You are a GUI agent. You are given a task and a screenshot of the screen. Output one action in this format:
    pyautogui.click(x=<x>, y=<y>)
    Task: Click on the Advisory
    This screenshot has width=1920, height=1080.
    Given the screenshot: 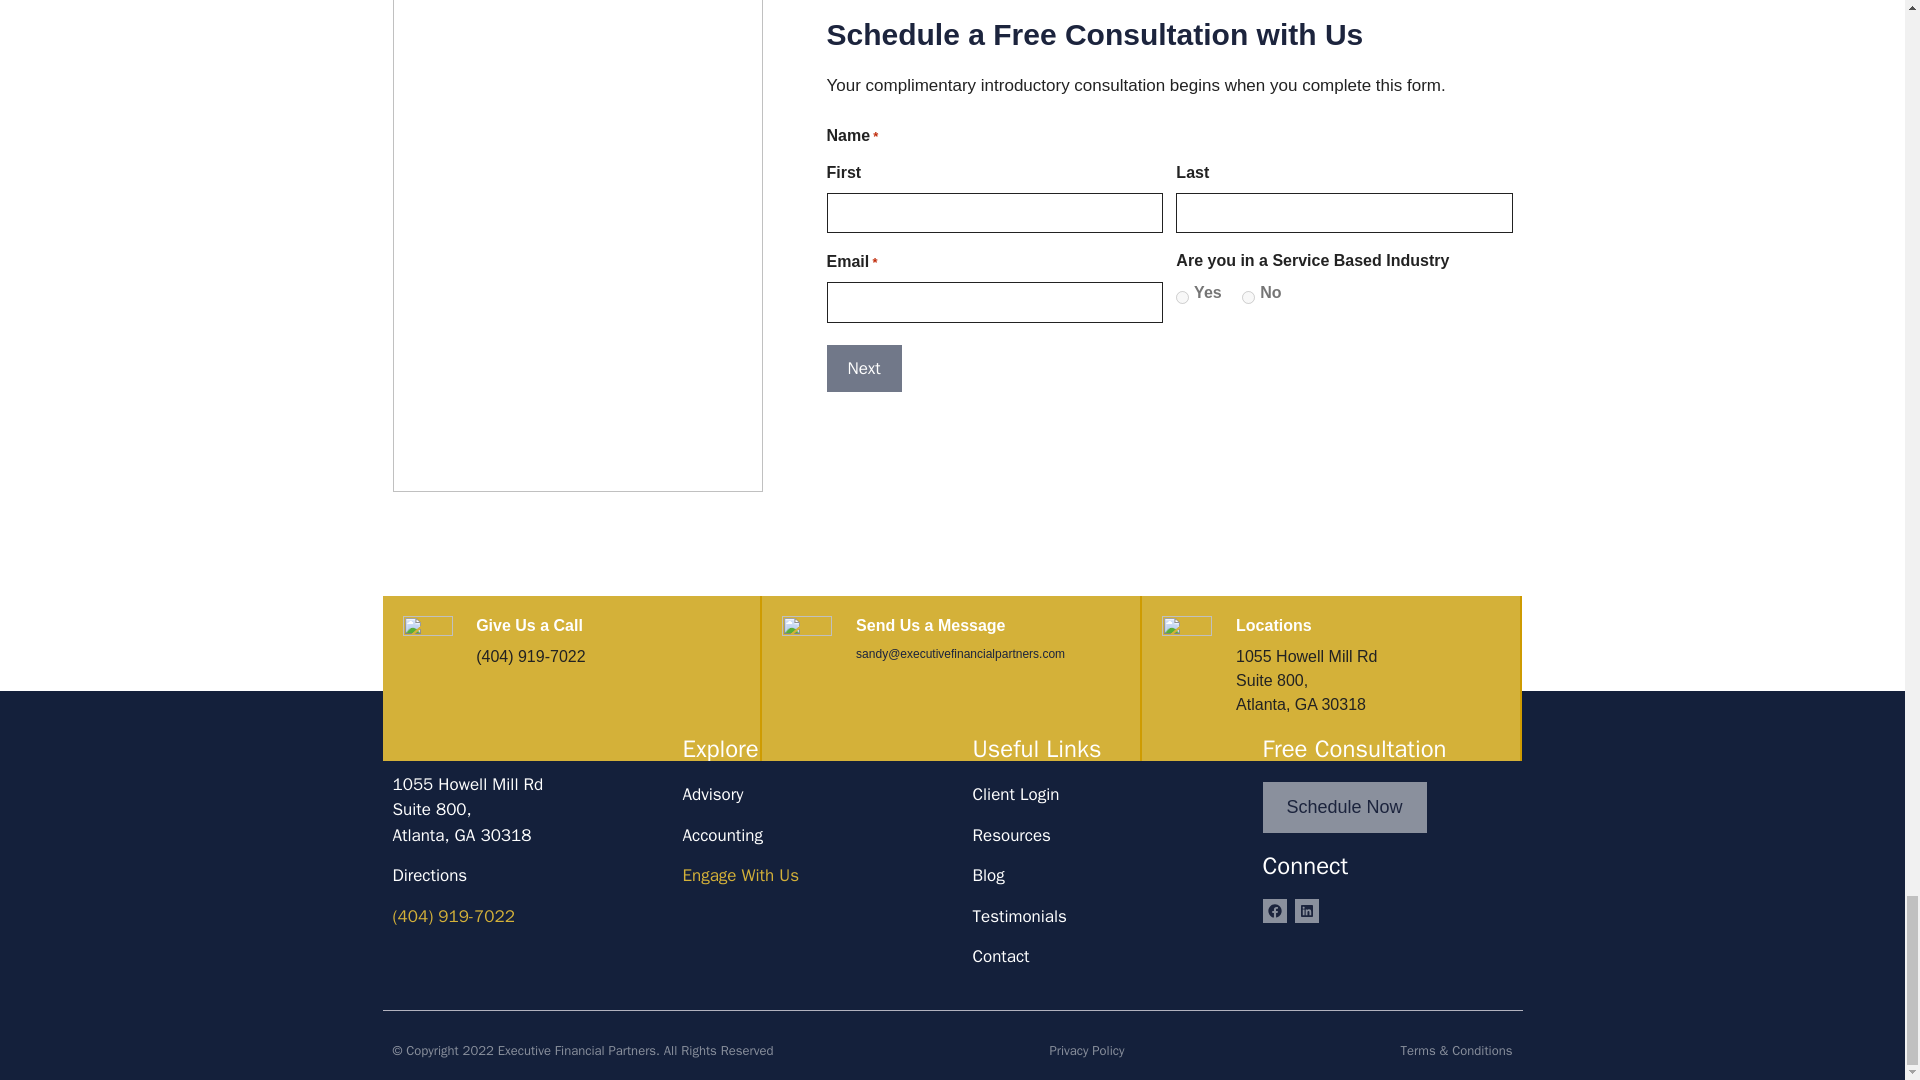 What is the action you would take?
    pyautogui.click(x=712, y=794)
    